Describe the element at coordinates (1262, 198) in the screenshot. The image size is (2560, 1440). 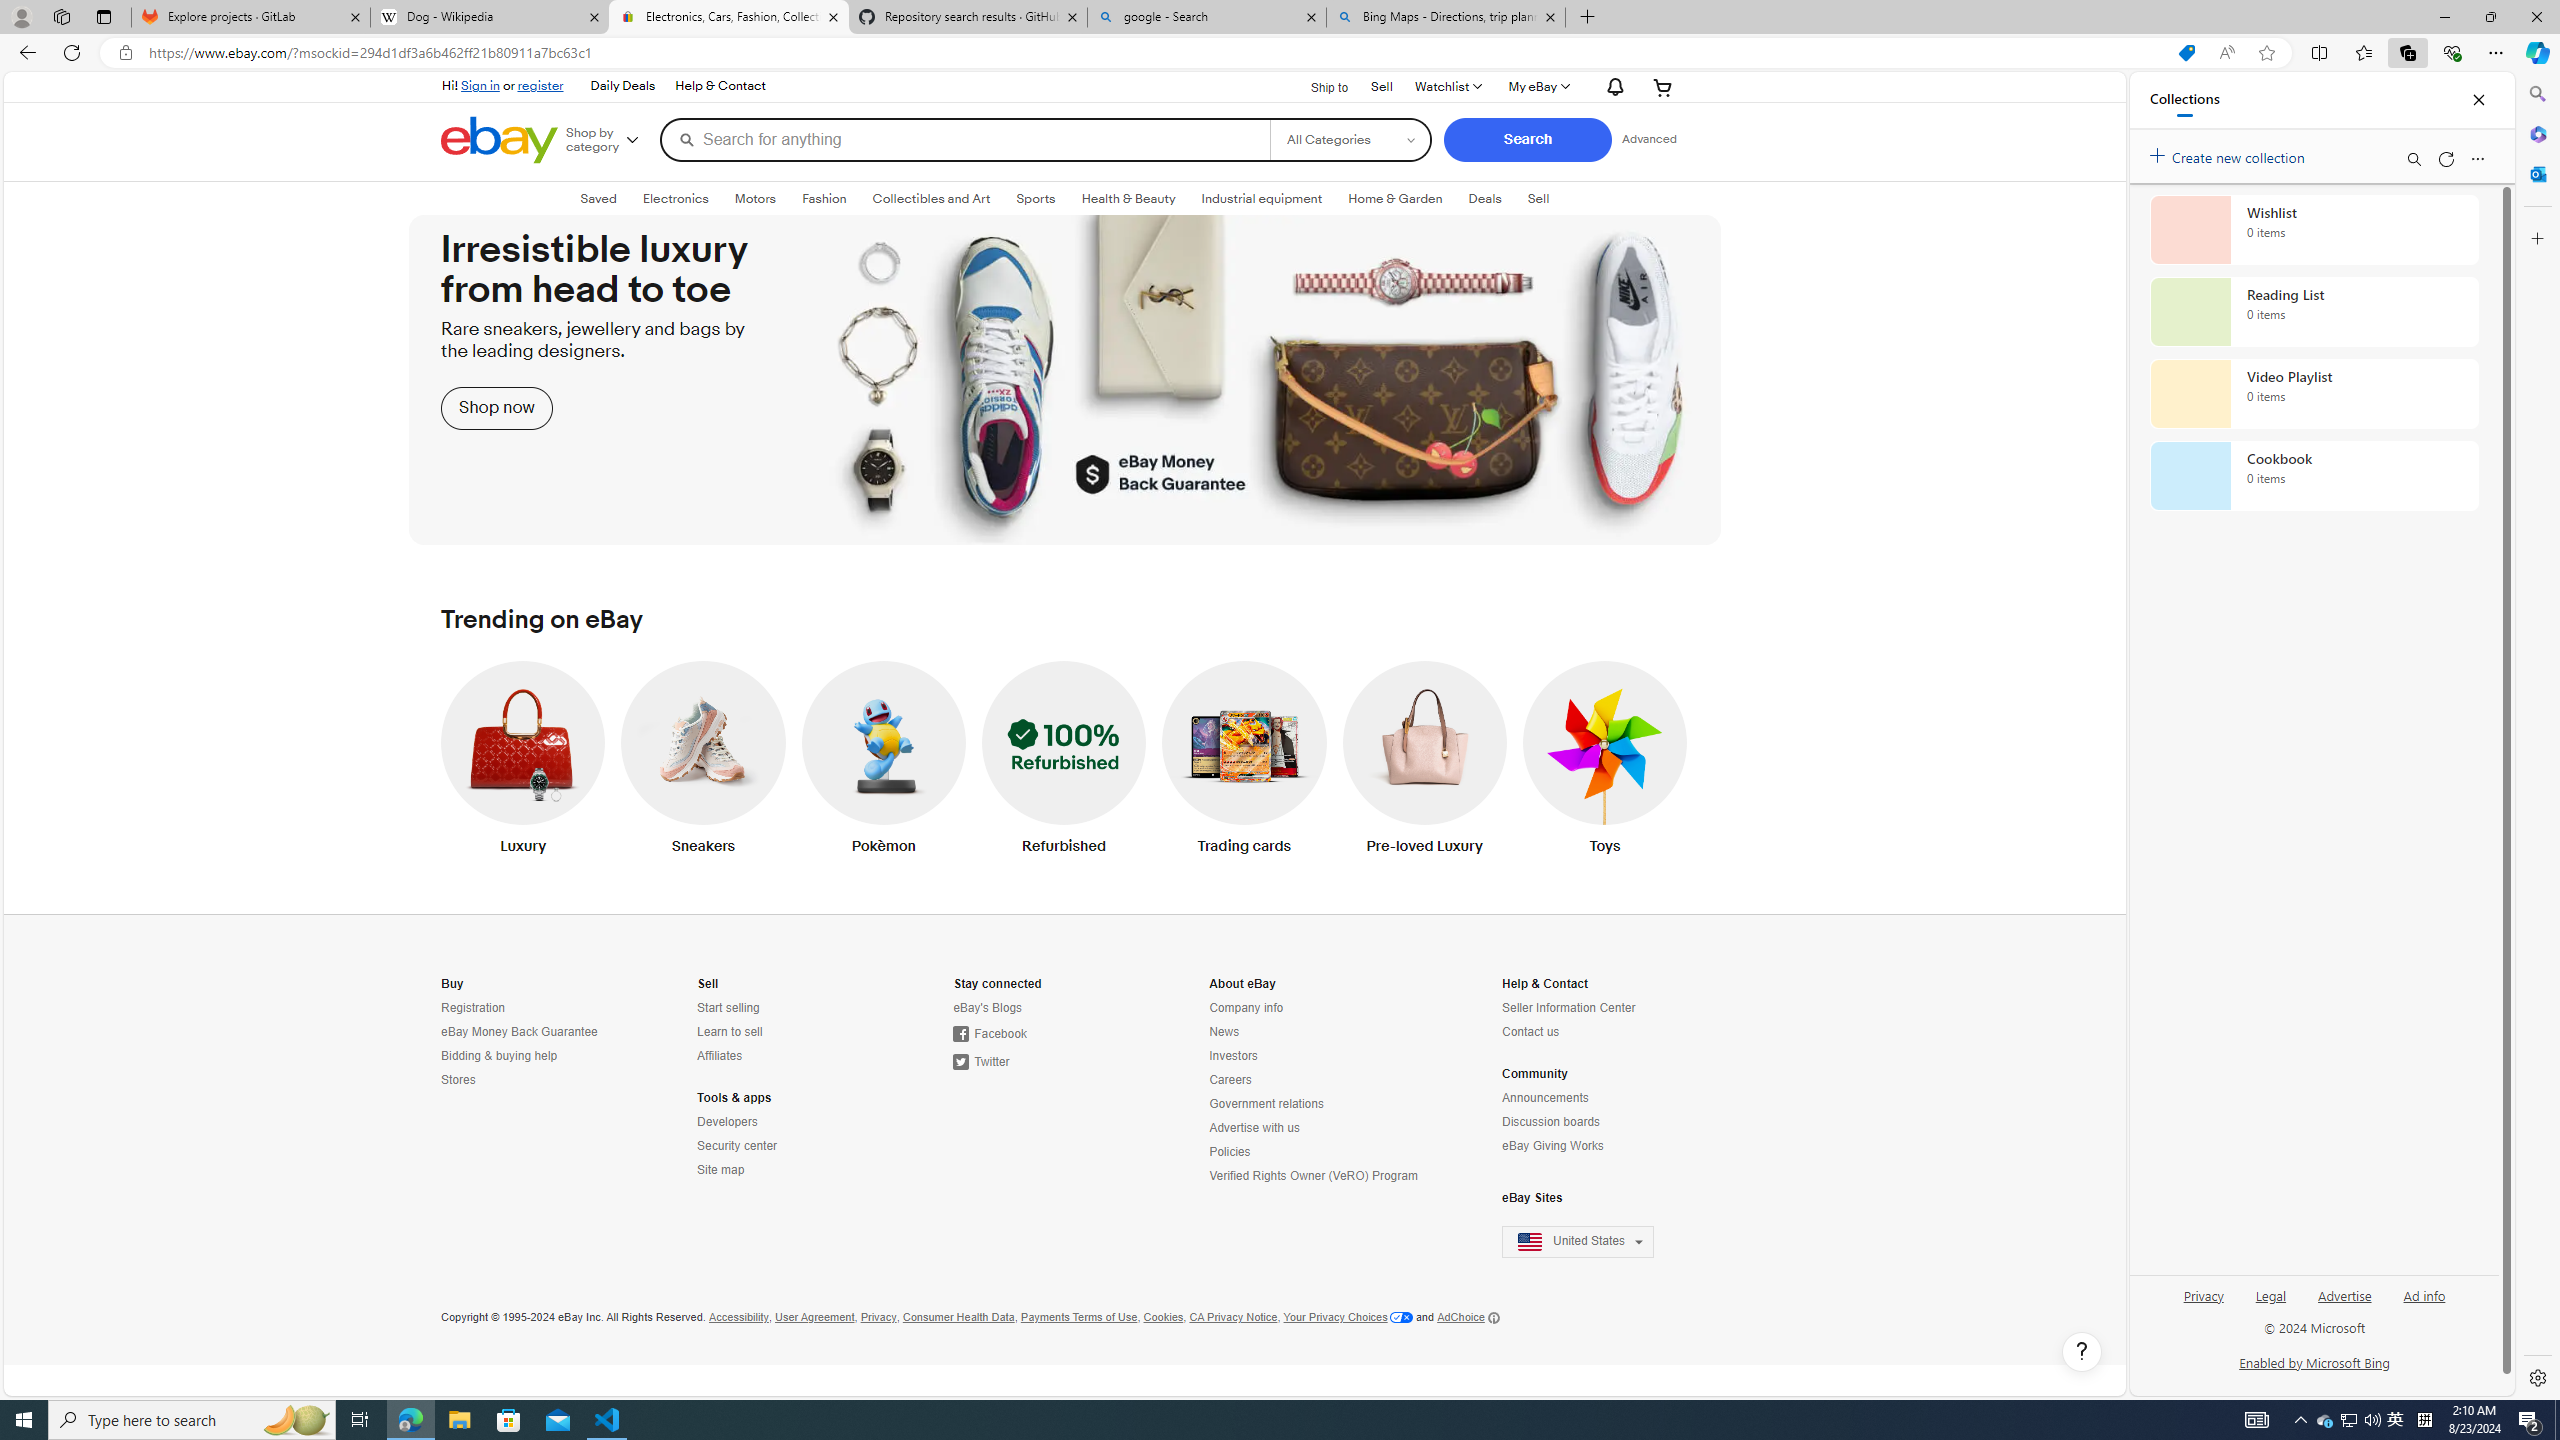
I see `Industrial equipmentExpand: Industrial equipment` at that location.